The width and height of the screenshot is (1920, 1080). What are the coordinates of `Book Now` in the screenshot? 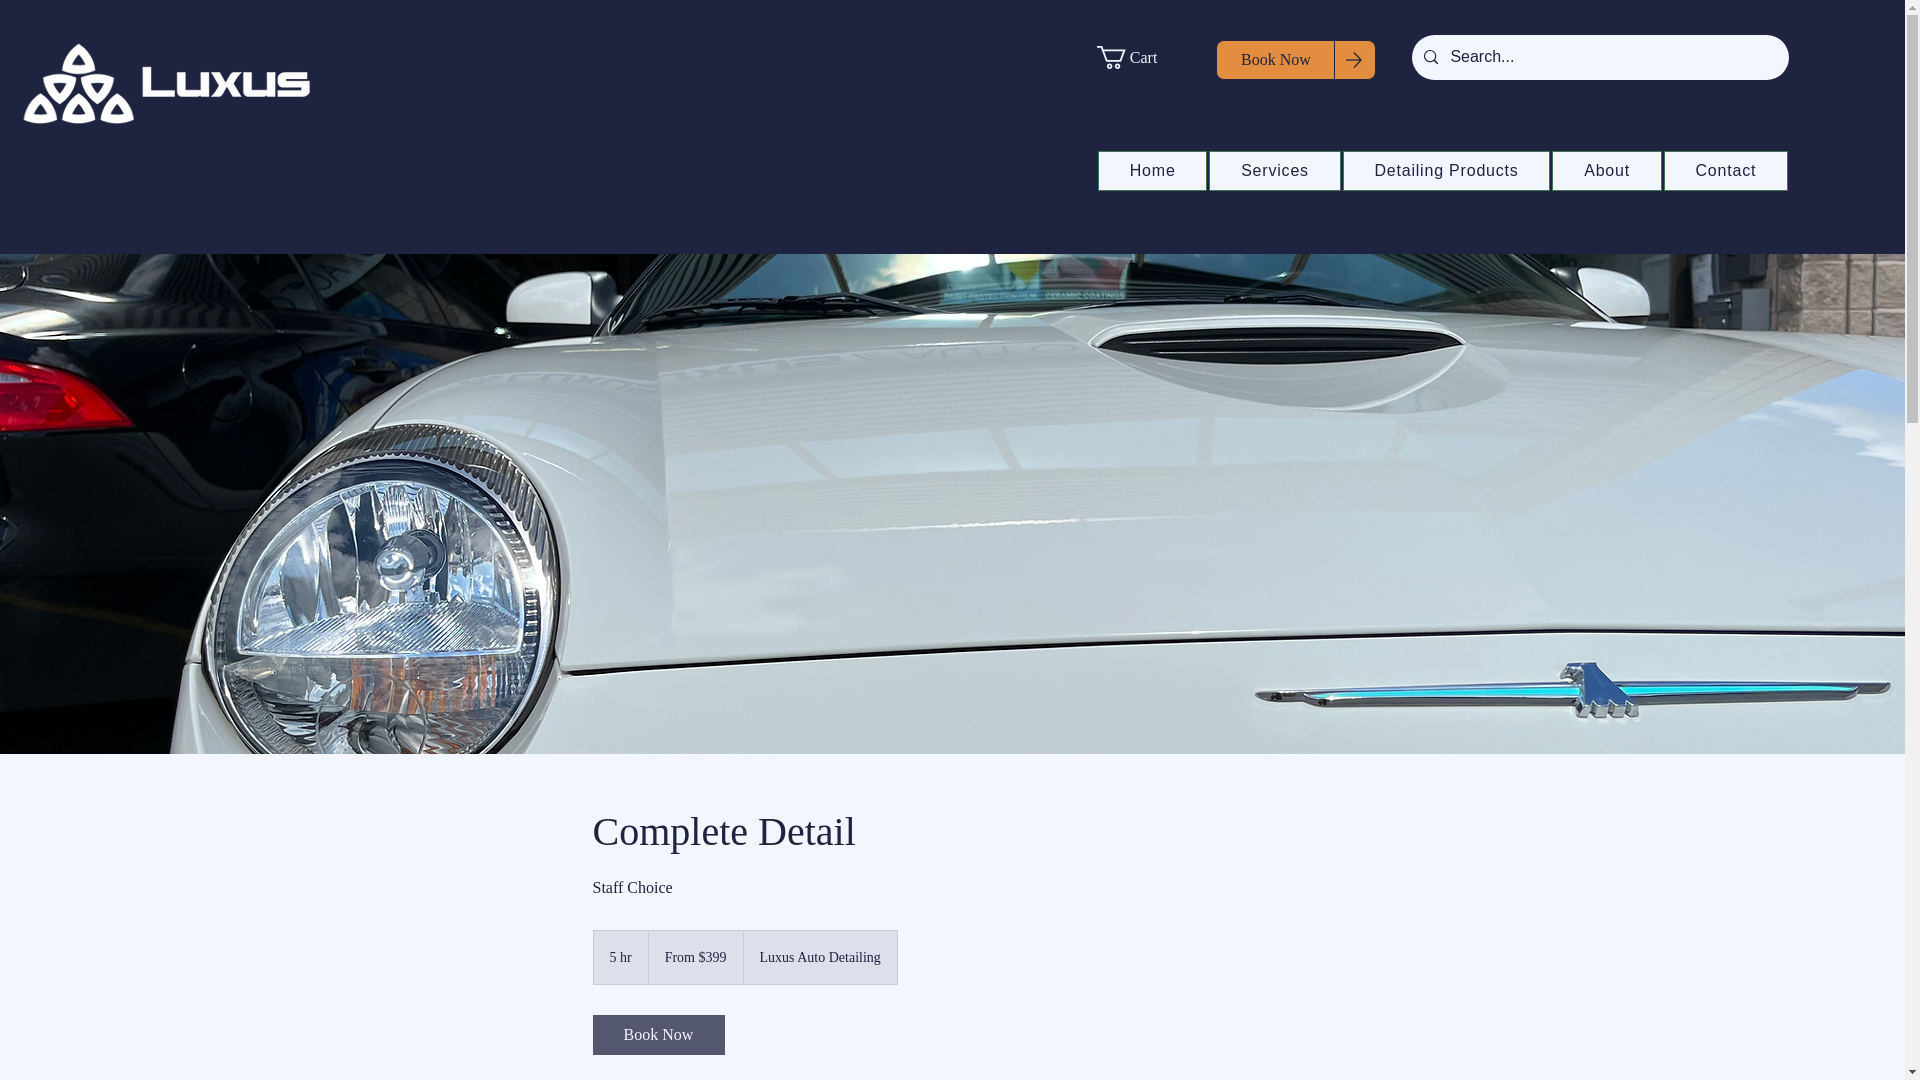 It's located at (657, 1035).